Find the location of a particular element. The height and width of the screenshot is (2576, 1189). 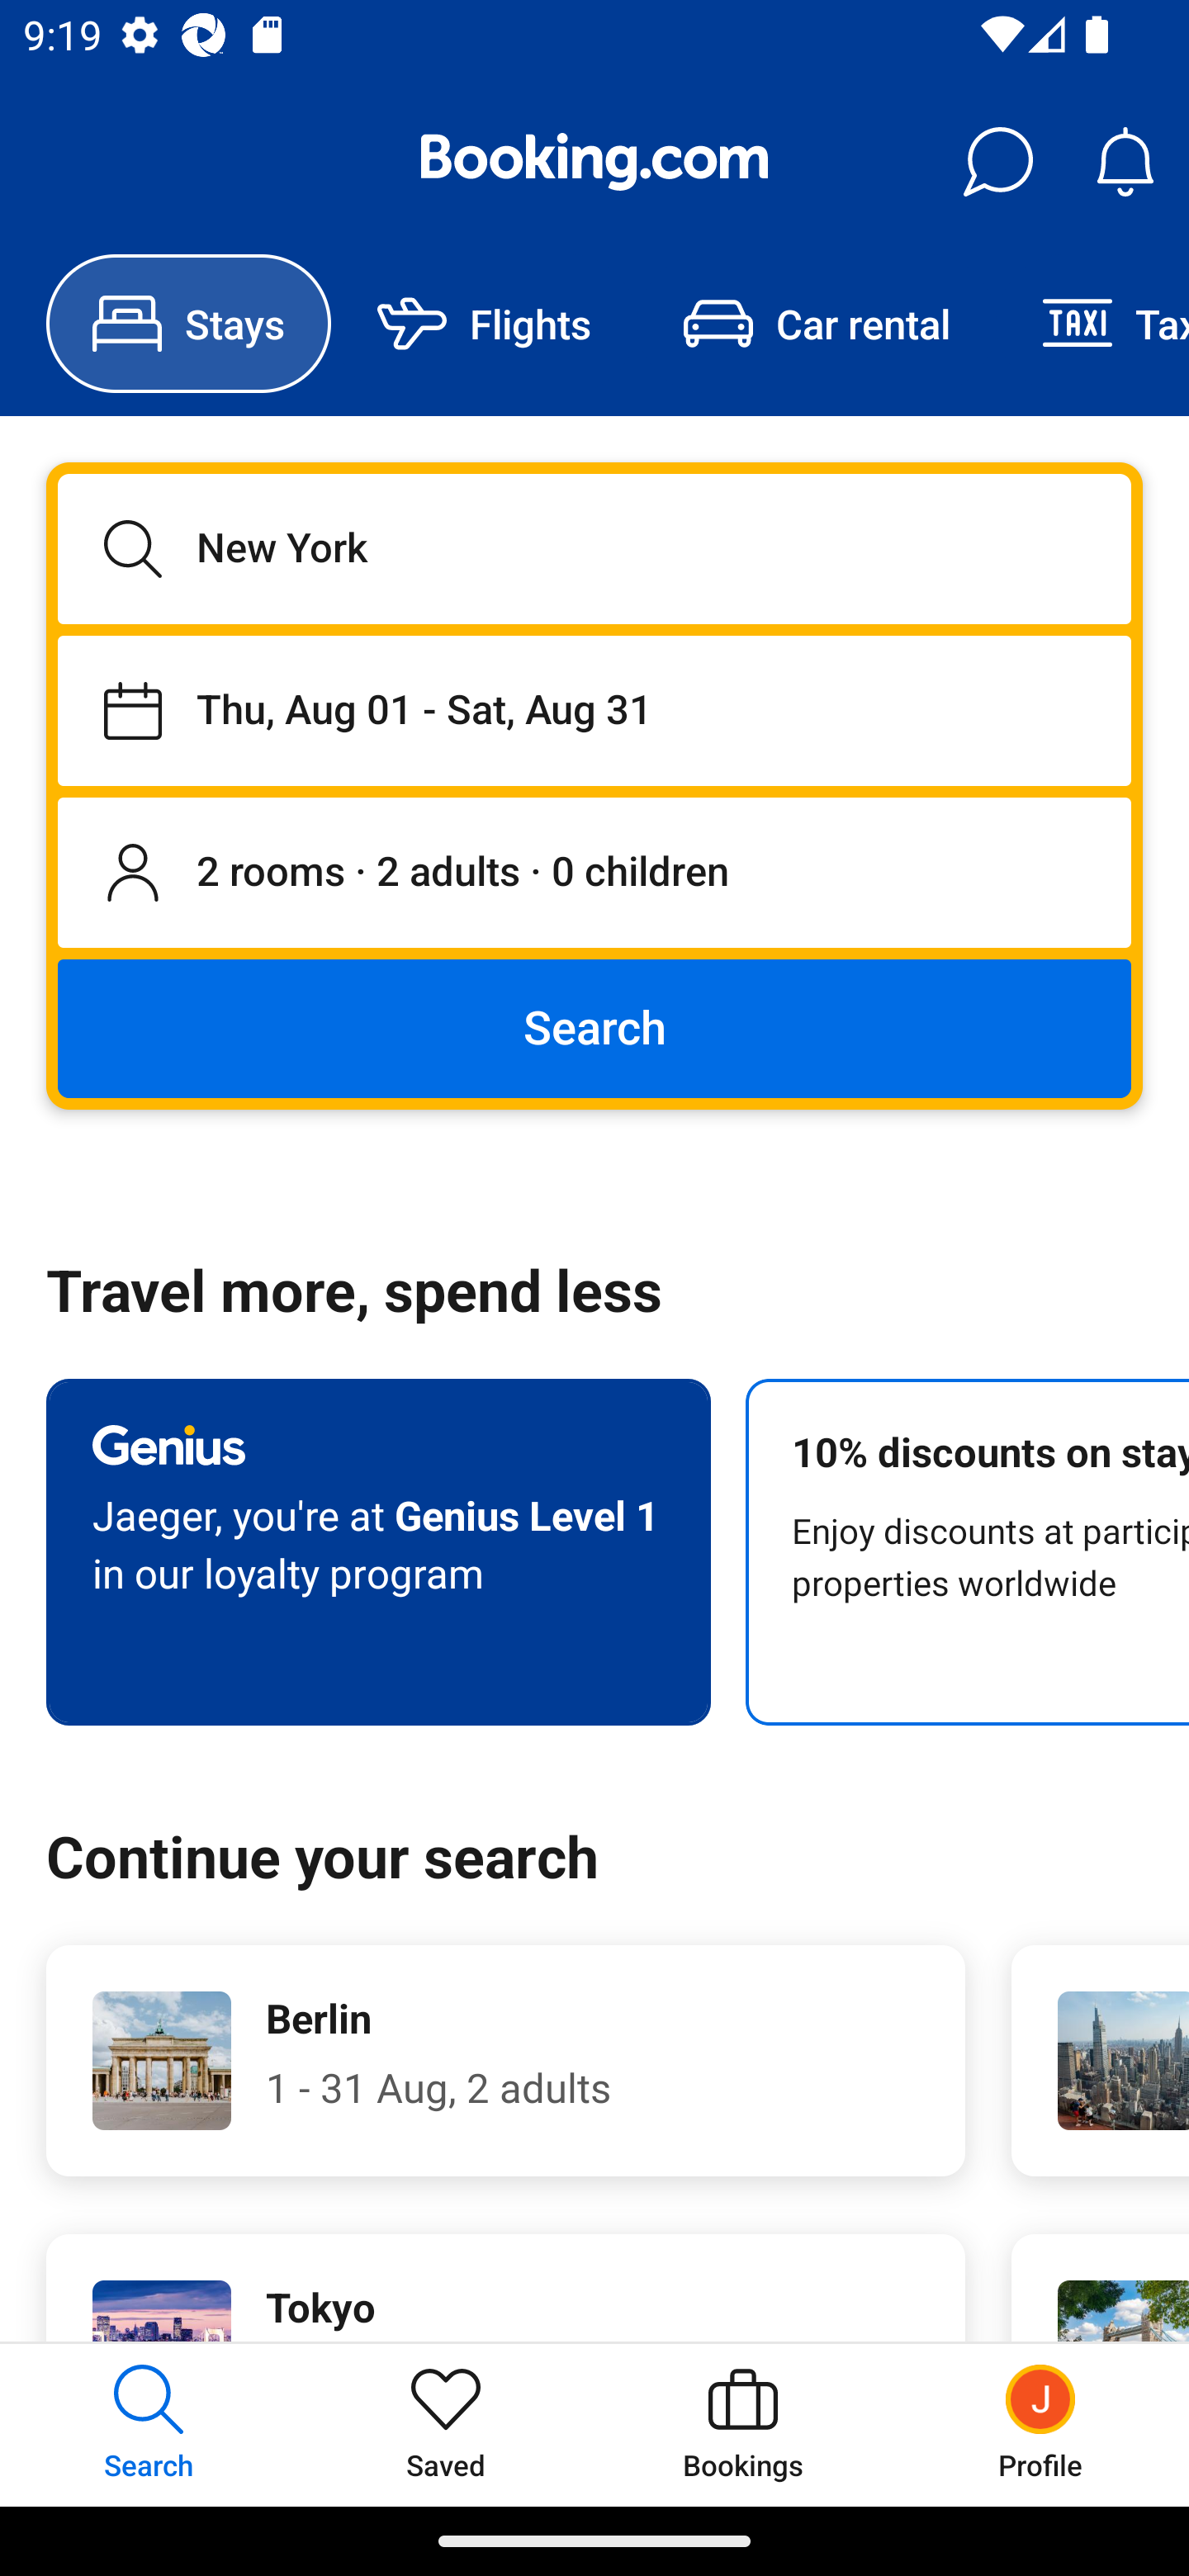

Profile is located at coordinates (1040, 2424).